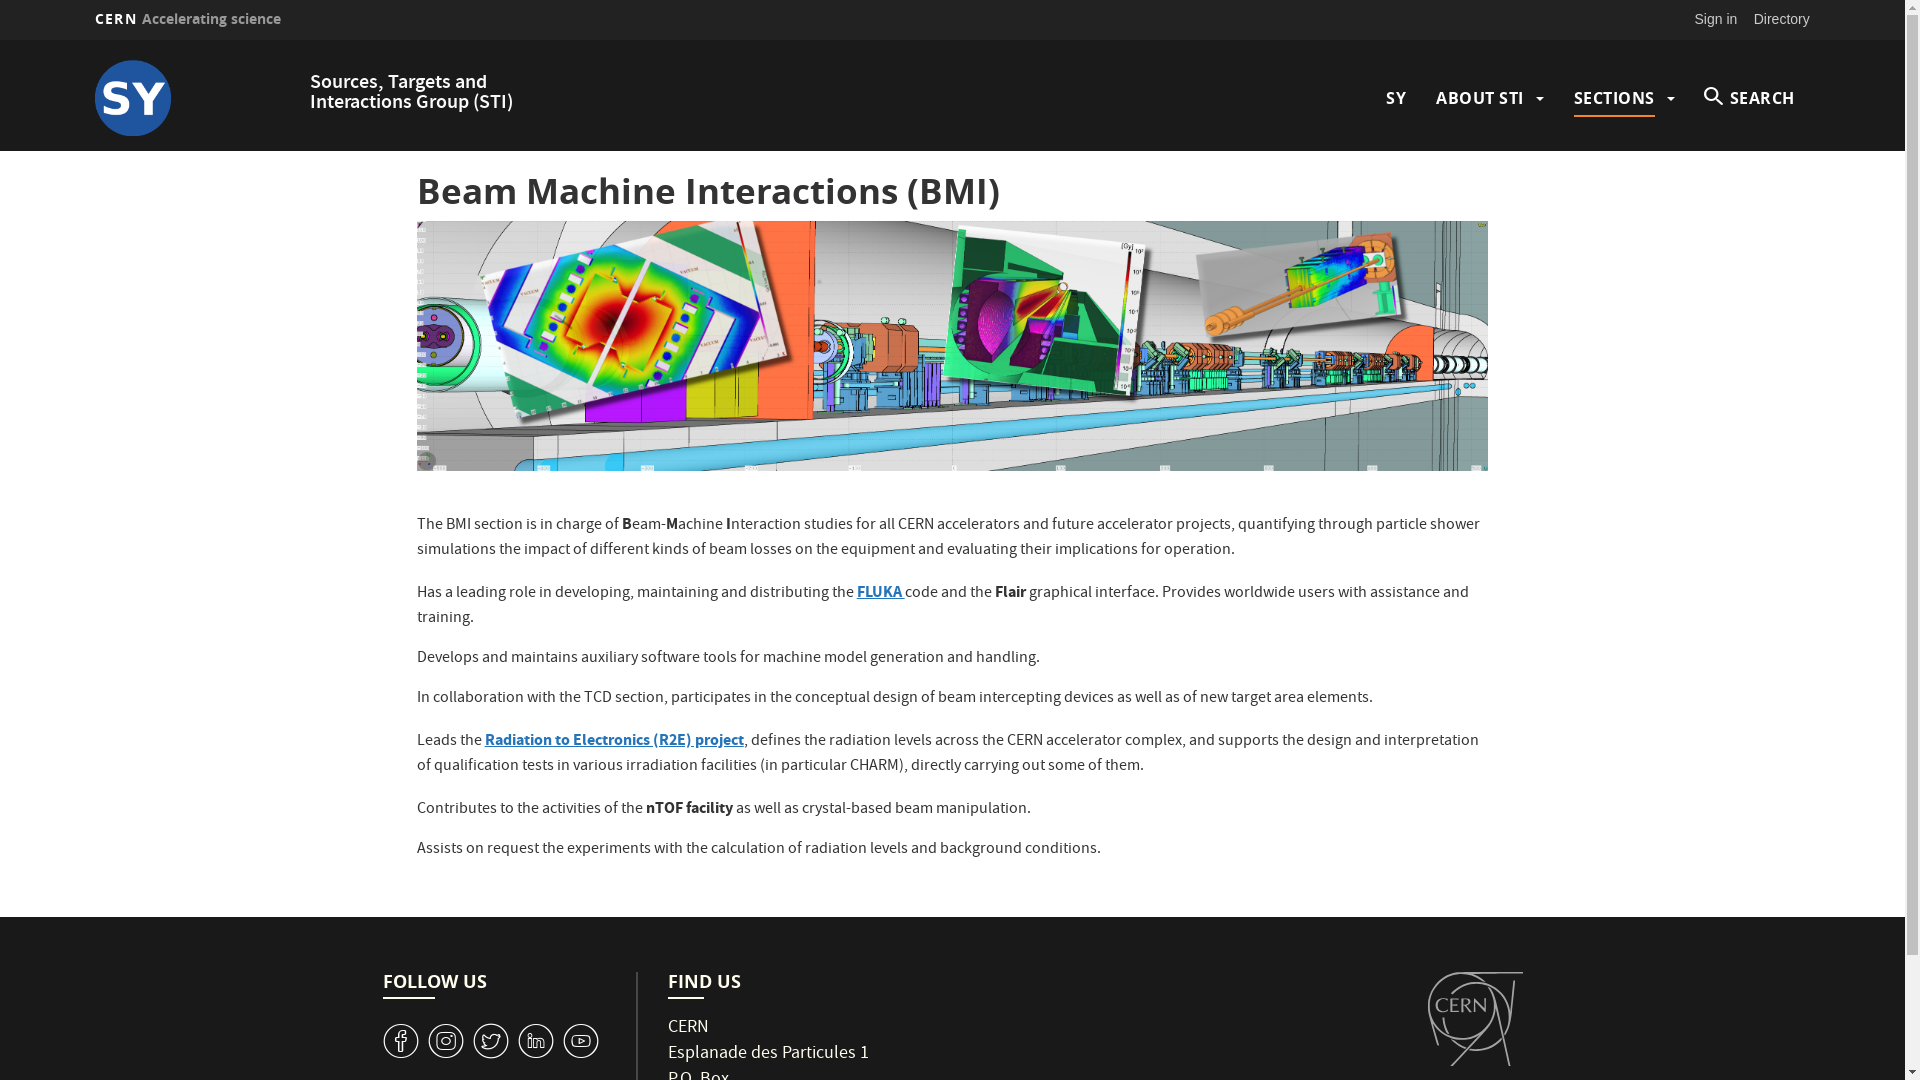 The image size is (1920, 1080). Describe the element at coordinates (412, 94) in the screenshot. I see `Sources, Targets and Interactions Group (STI)` at that location.